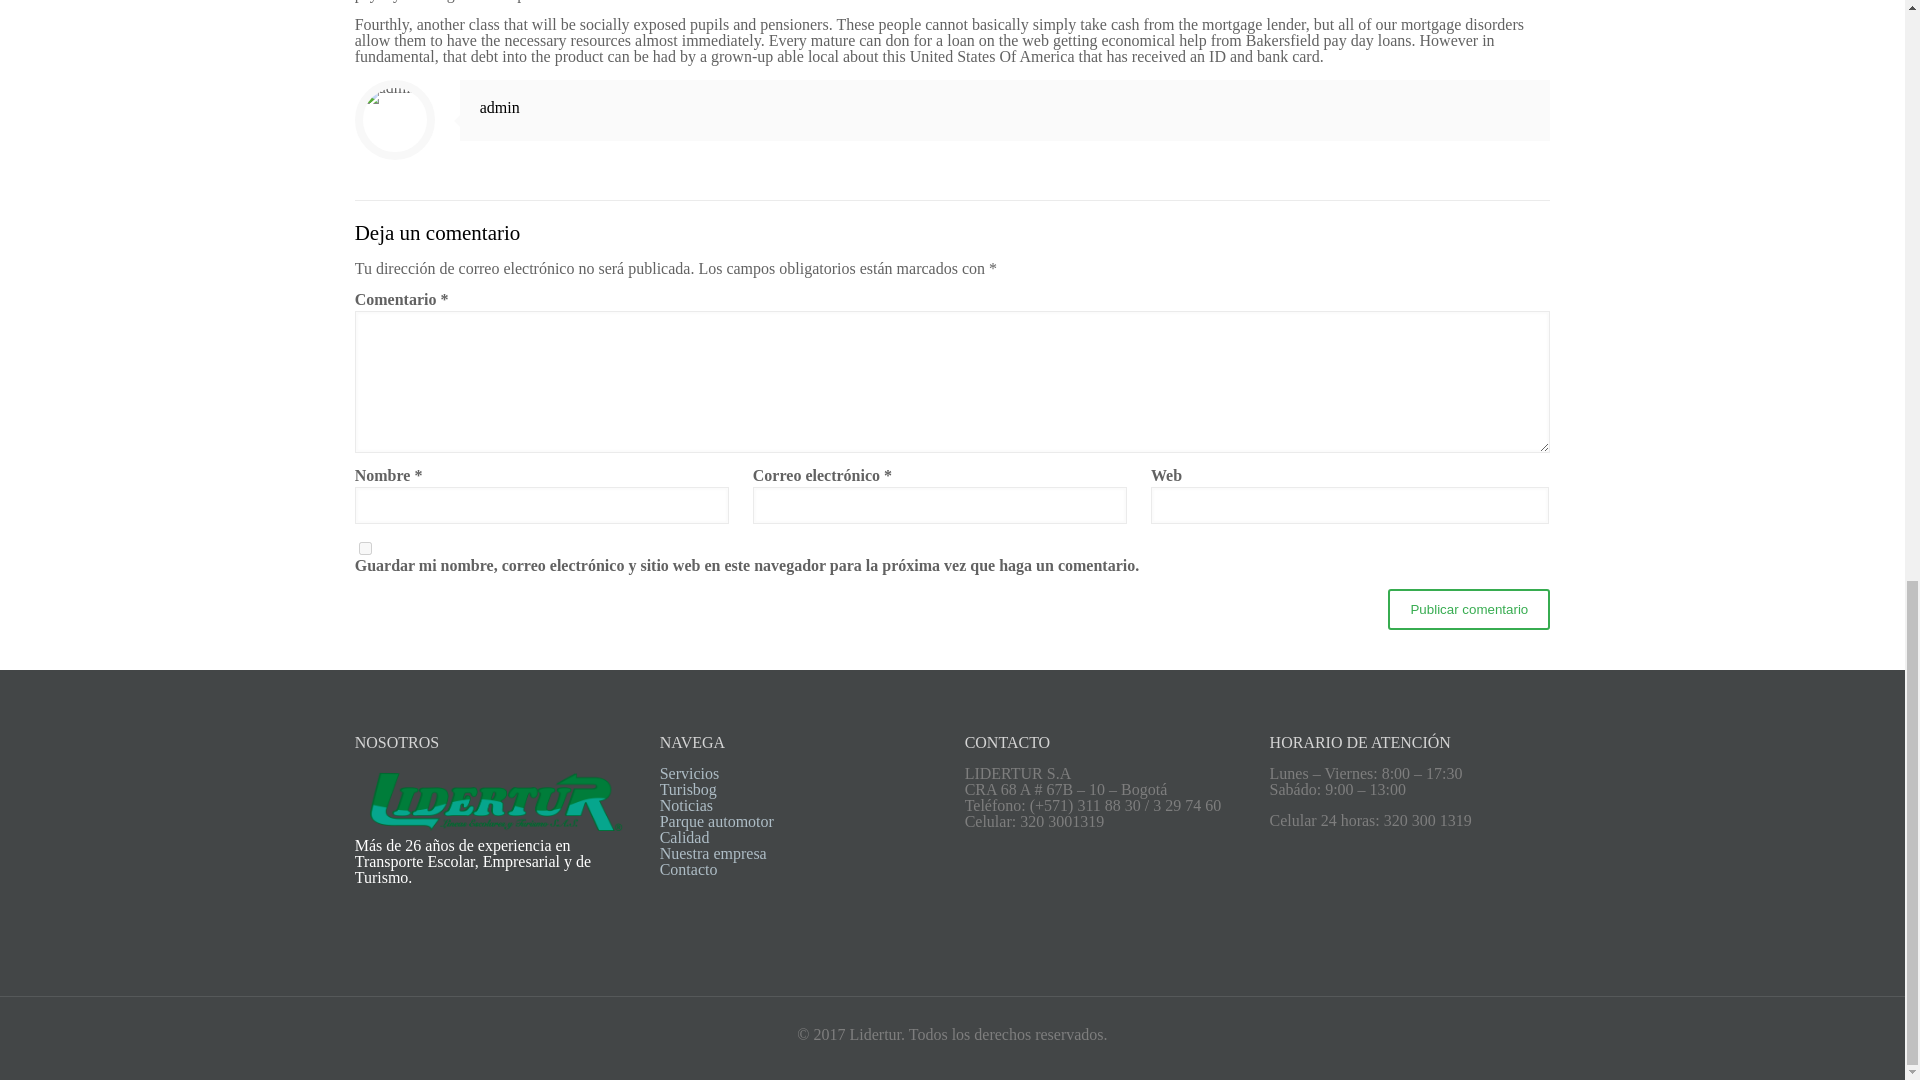  Describe the element at coordinates (685, 837) in the screenshot. I see `Calidad` at that location.